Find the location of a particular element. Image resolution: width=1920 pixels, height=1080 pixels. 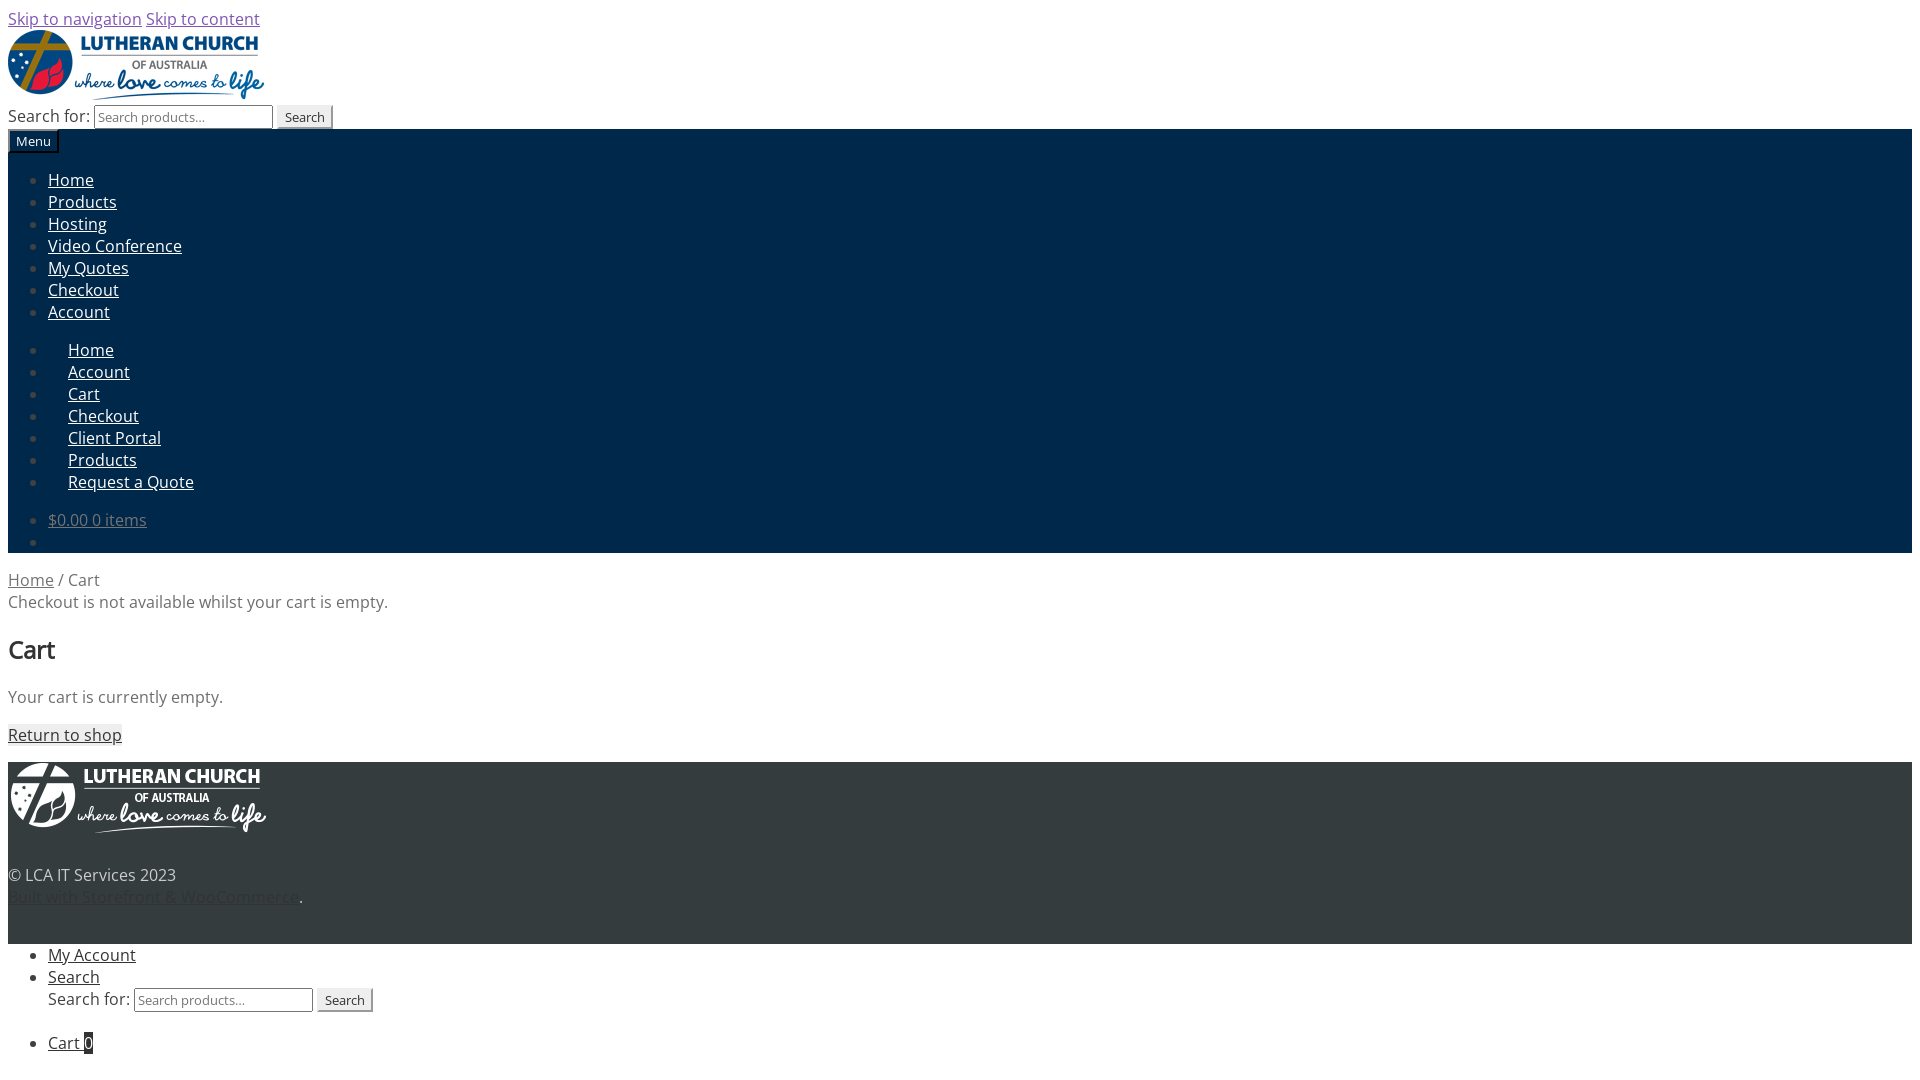

Account is located at coordinates (79, 312).